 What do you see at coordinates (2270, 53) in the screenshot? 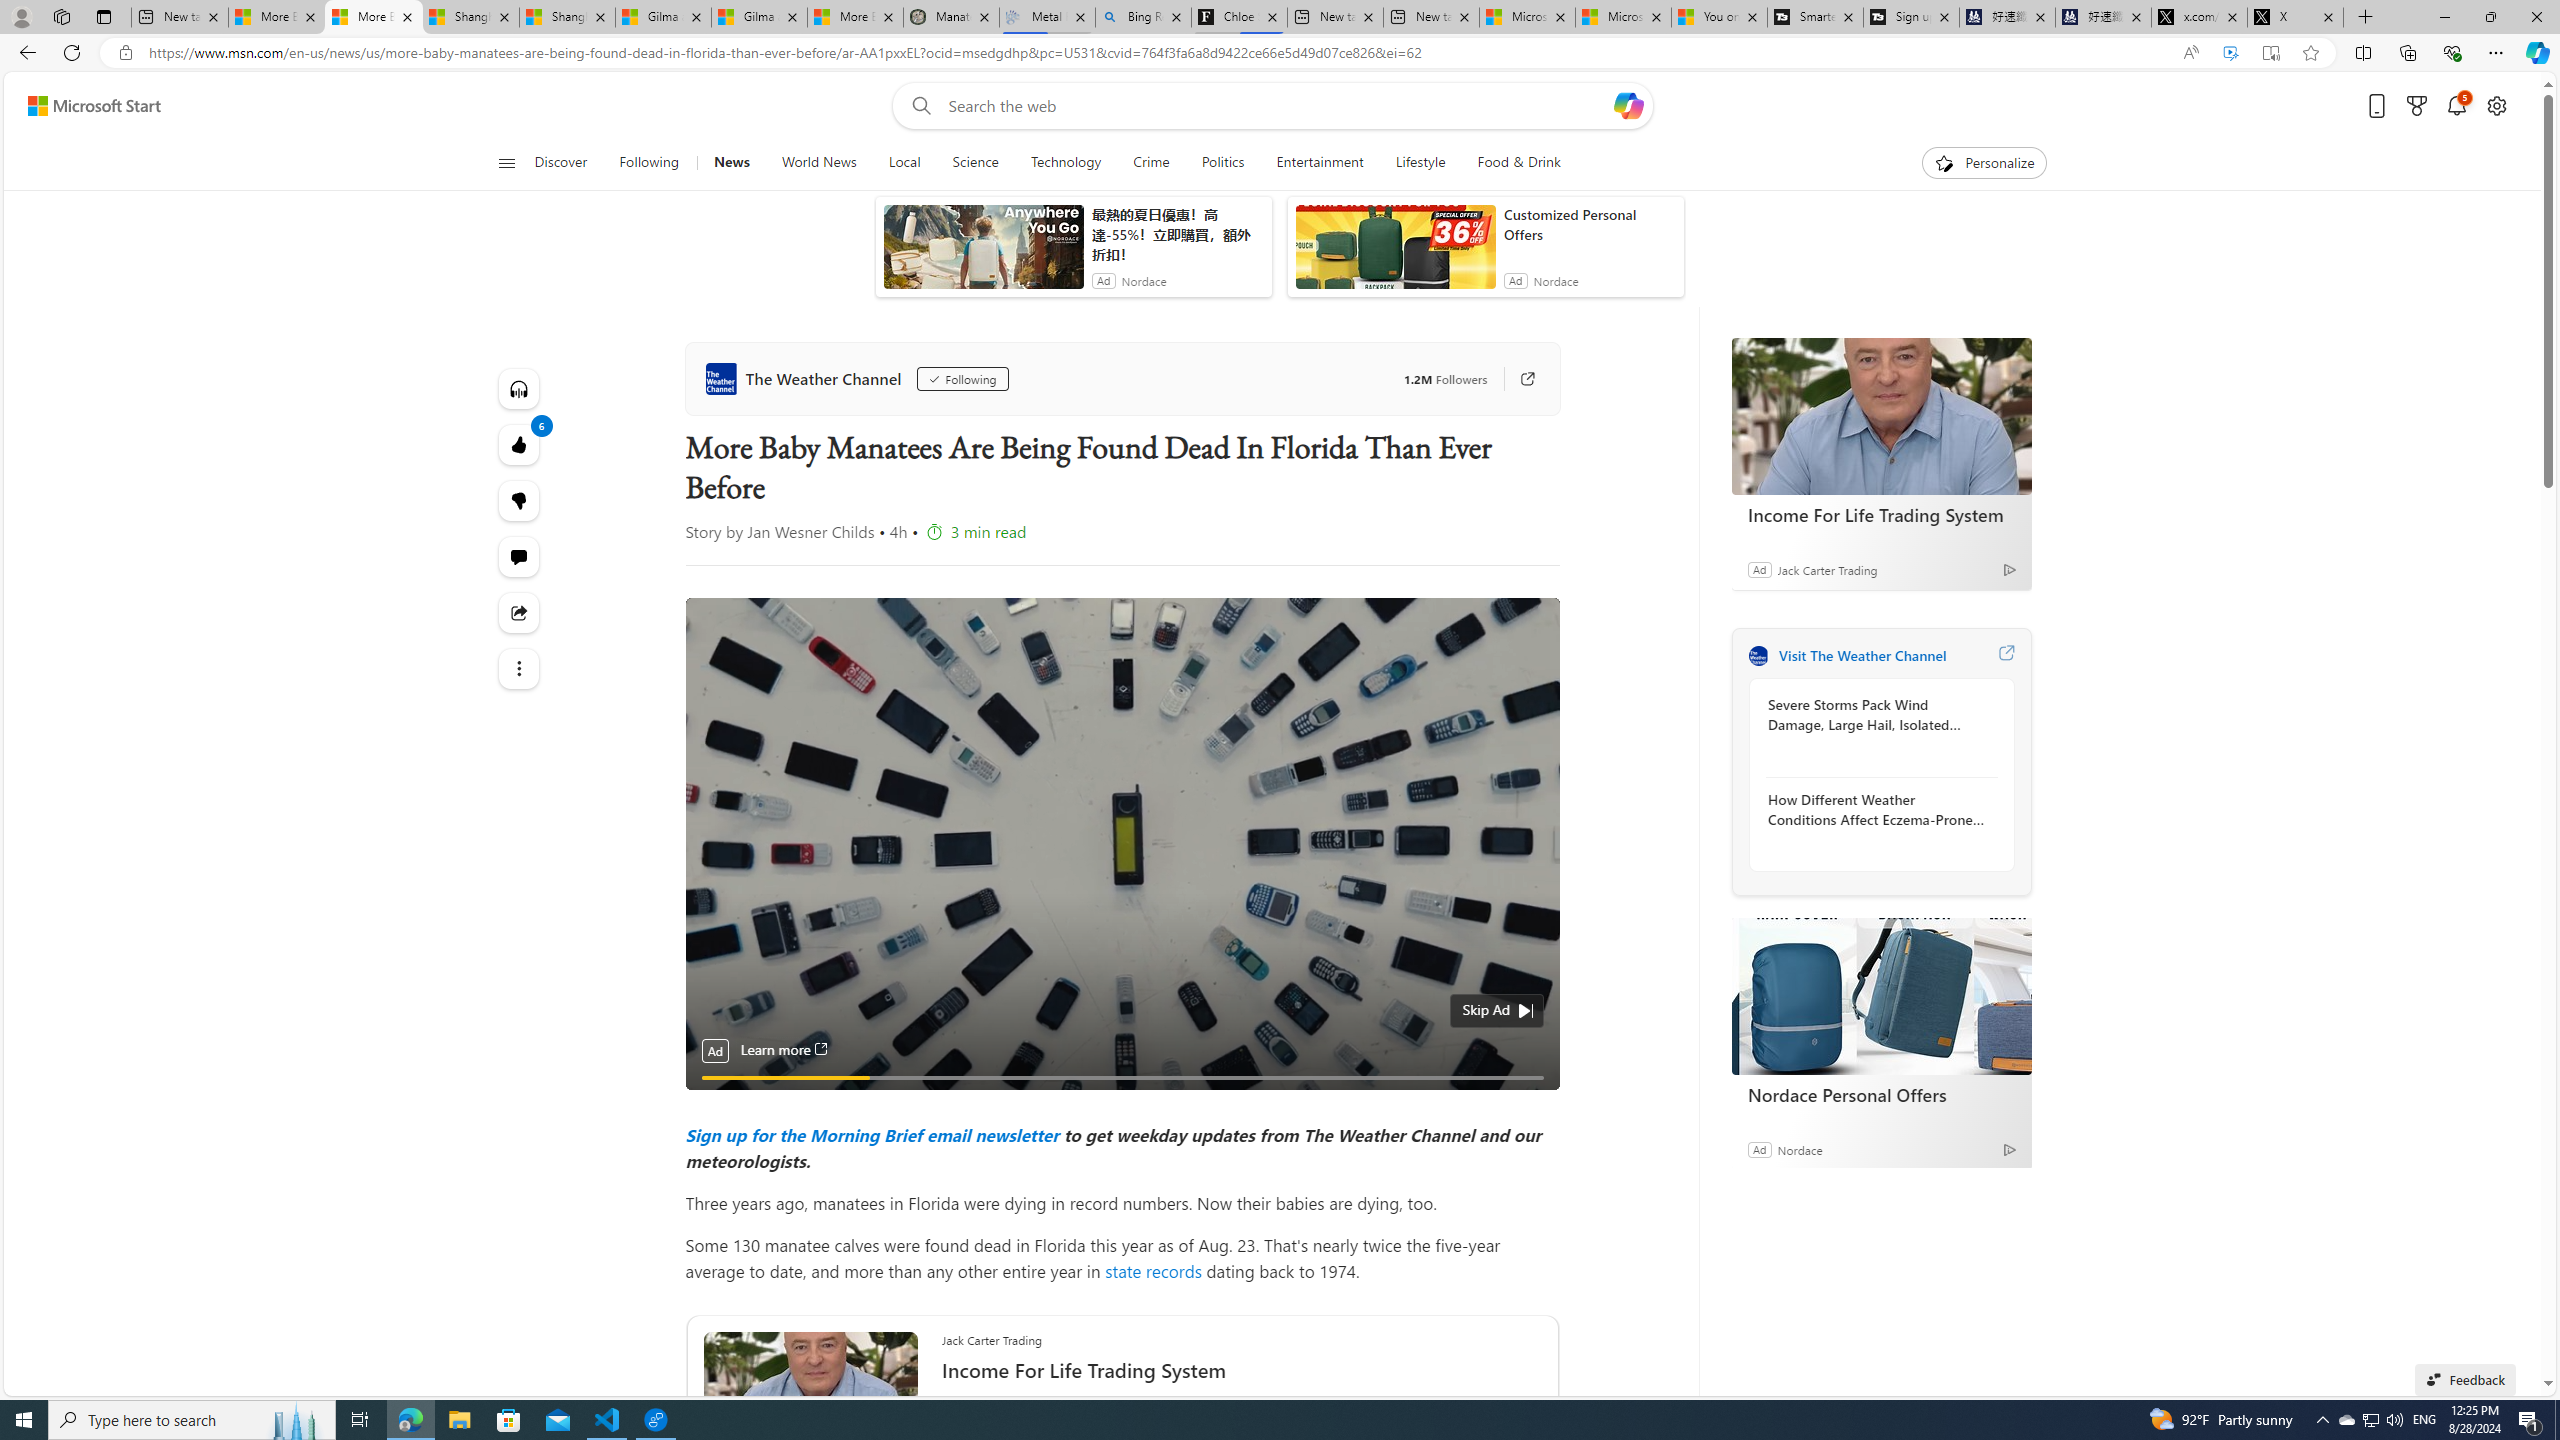
I see `Enter Immersive Reader (F9)` at bounding box center [2270, 53].